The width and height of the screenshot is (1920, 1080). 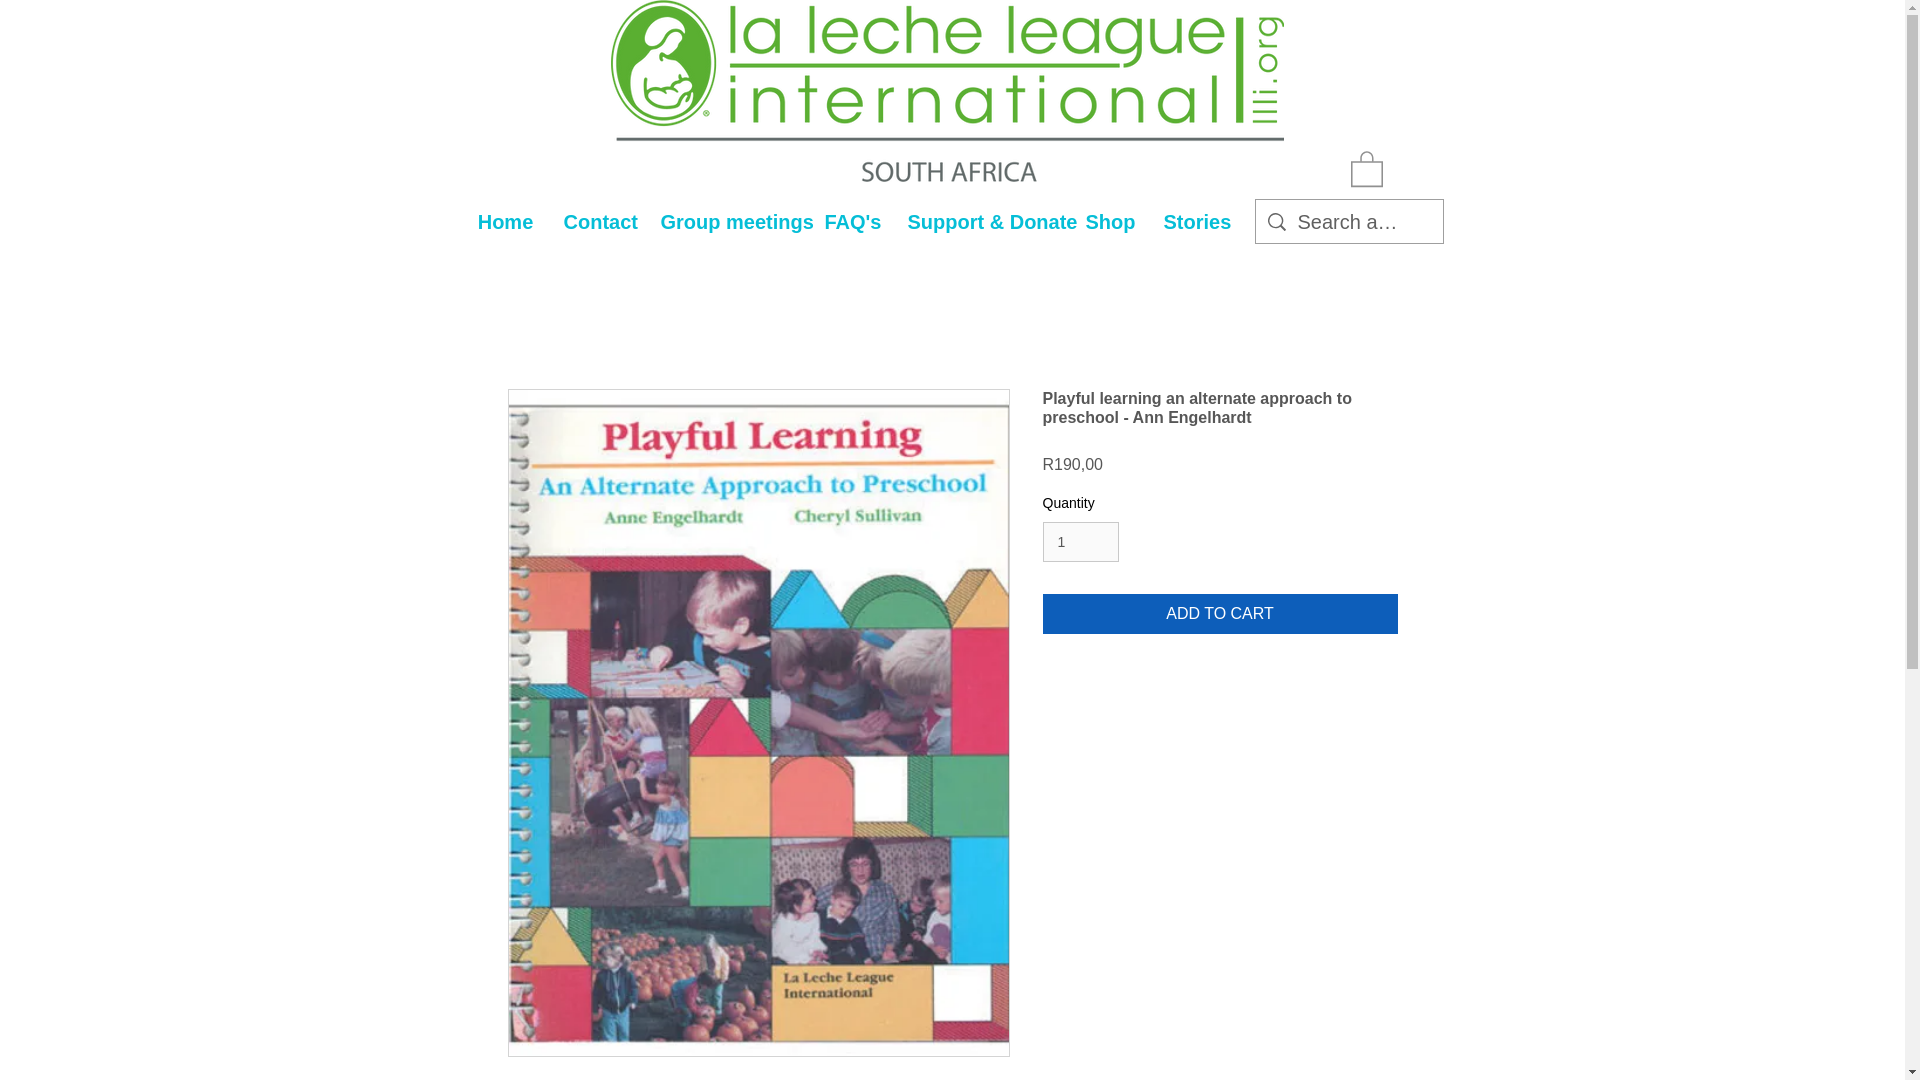 I want to click on FAQ's, so click(x=851, y=222).